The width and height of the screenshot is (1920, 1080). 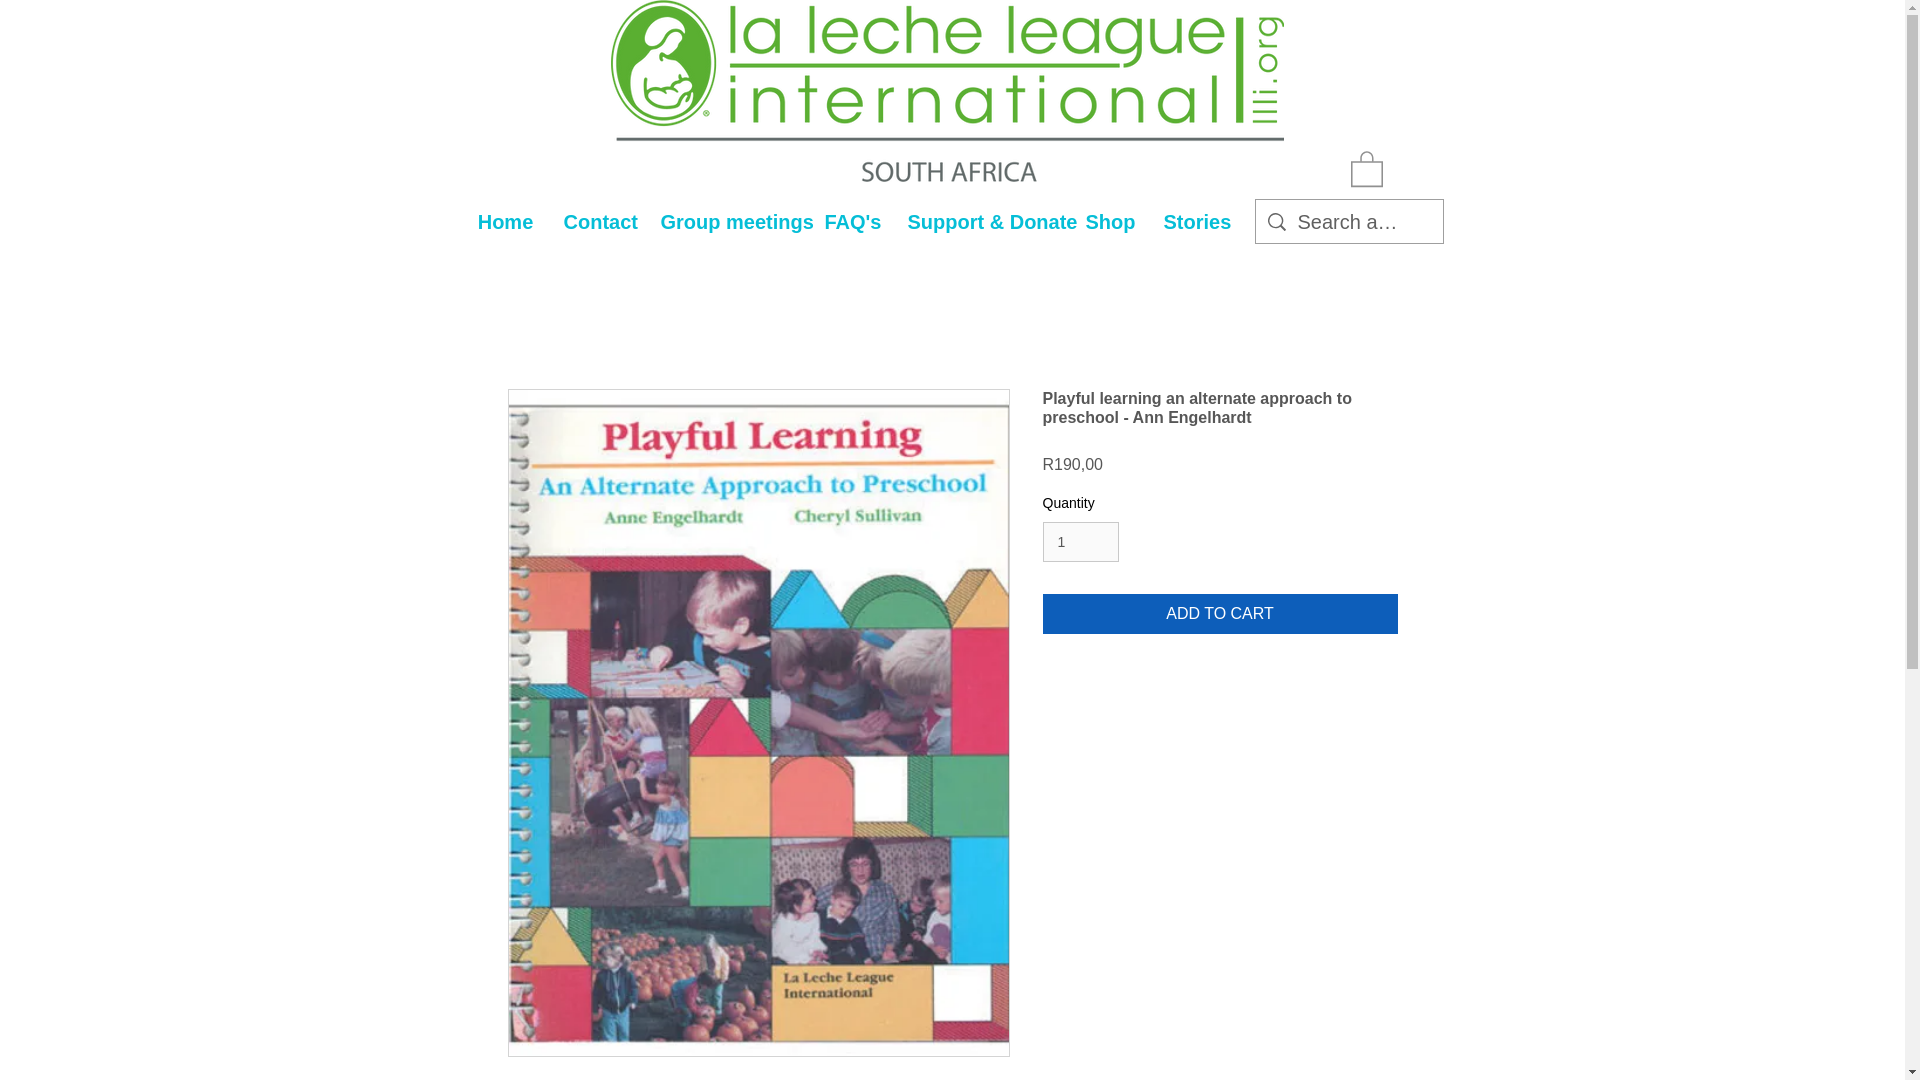 I want to click on FAQ's, so click(x=851, y=222).